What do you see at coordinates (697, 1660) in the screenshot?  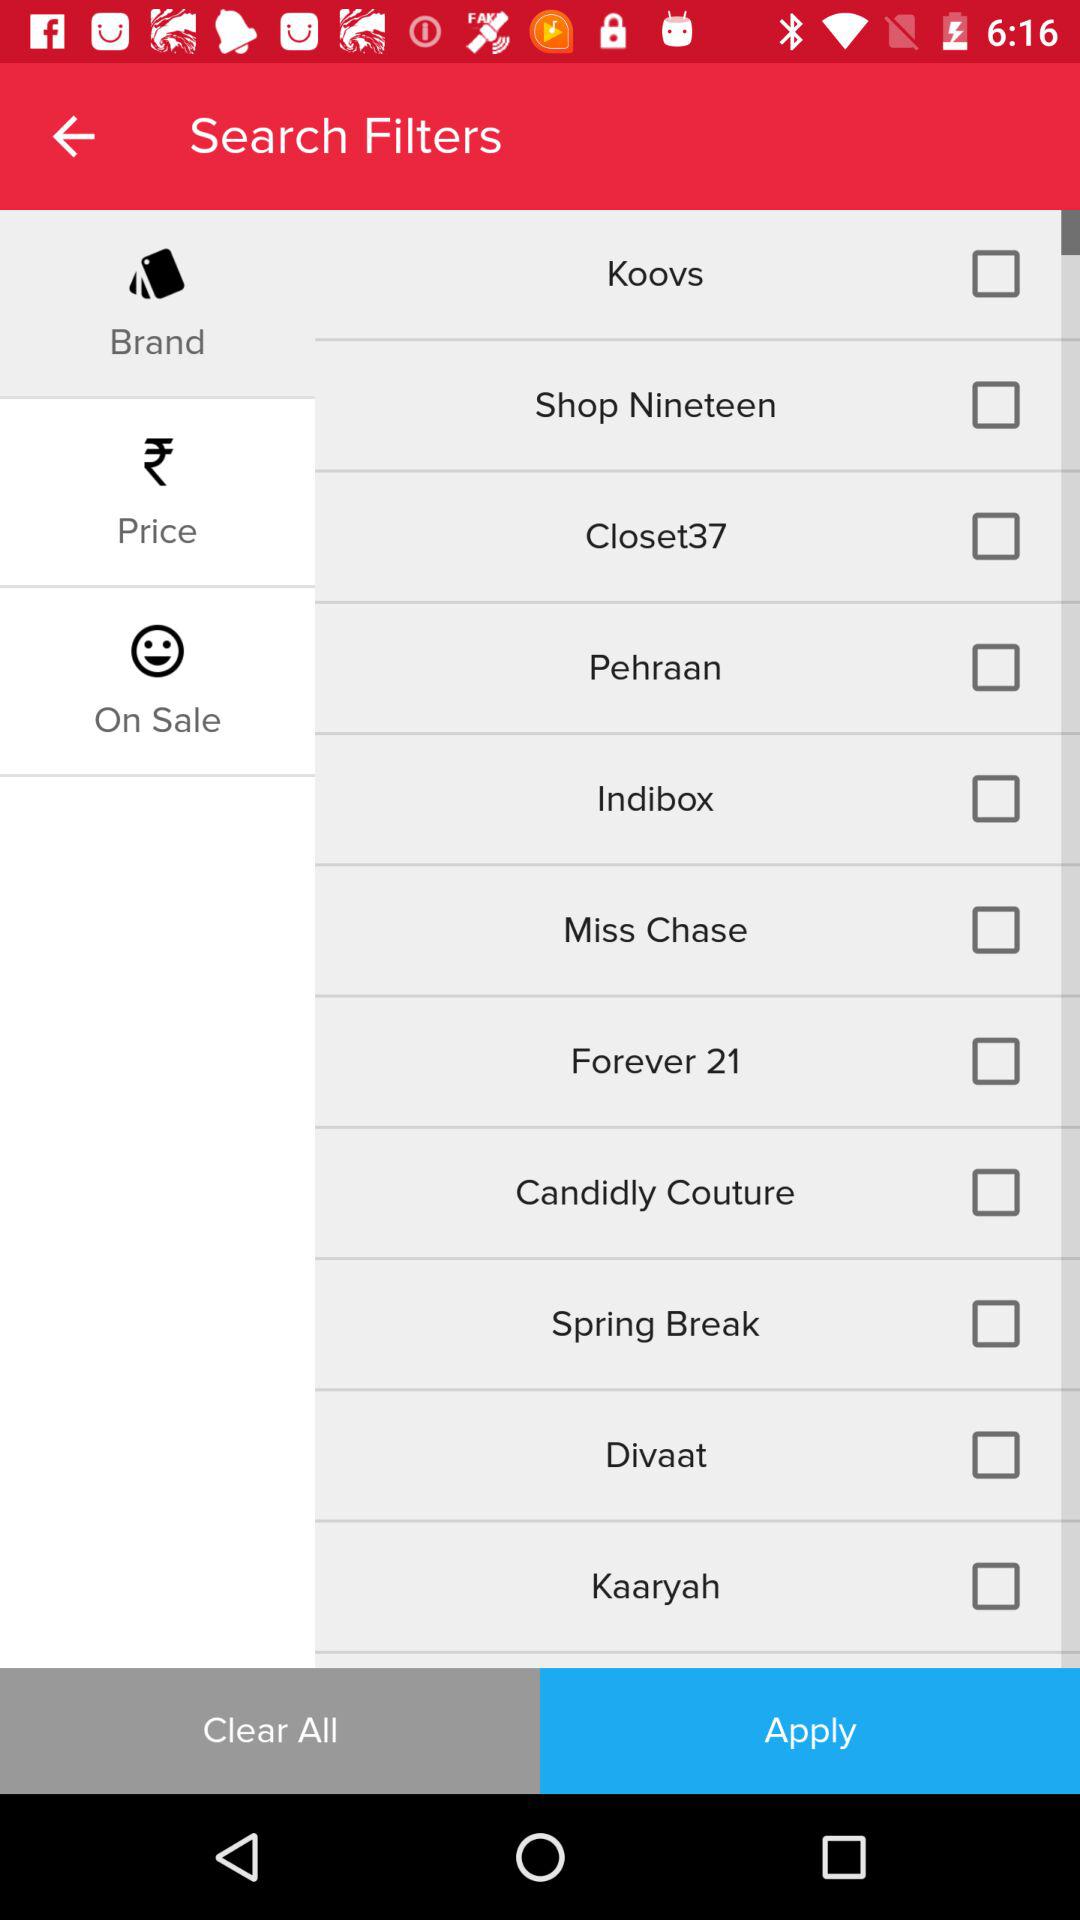 I see `tap item below kaaryah item` at bounding box center [697, 1660].